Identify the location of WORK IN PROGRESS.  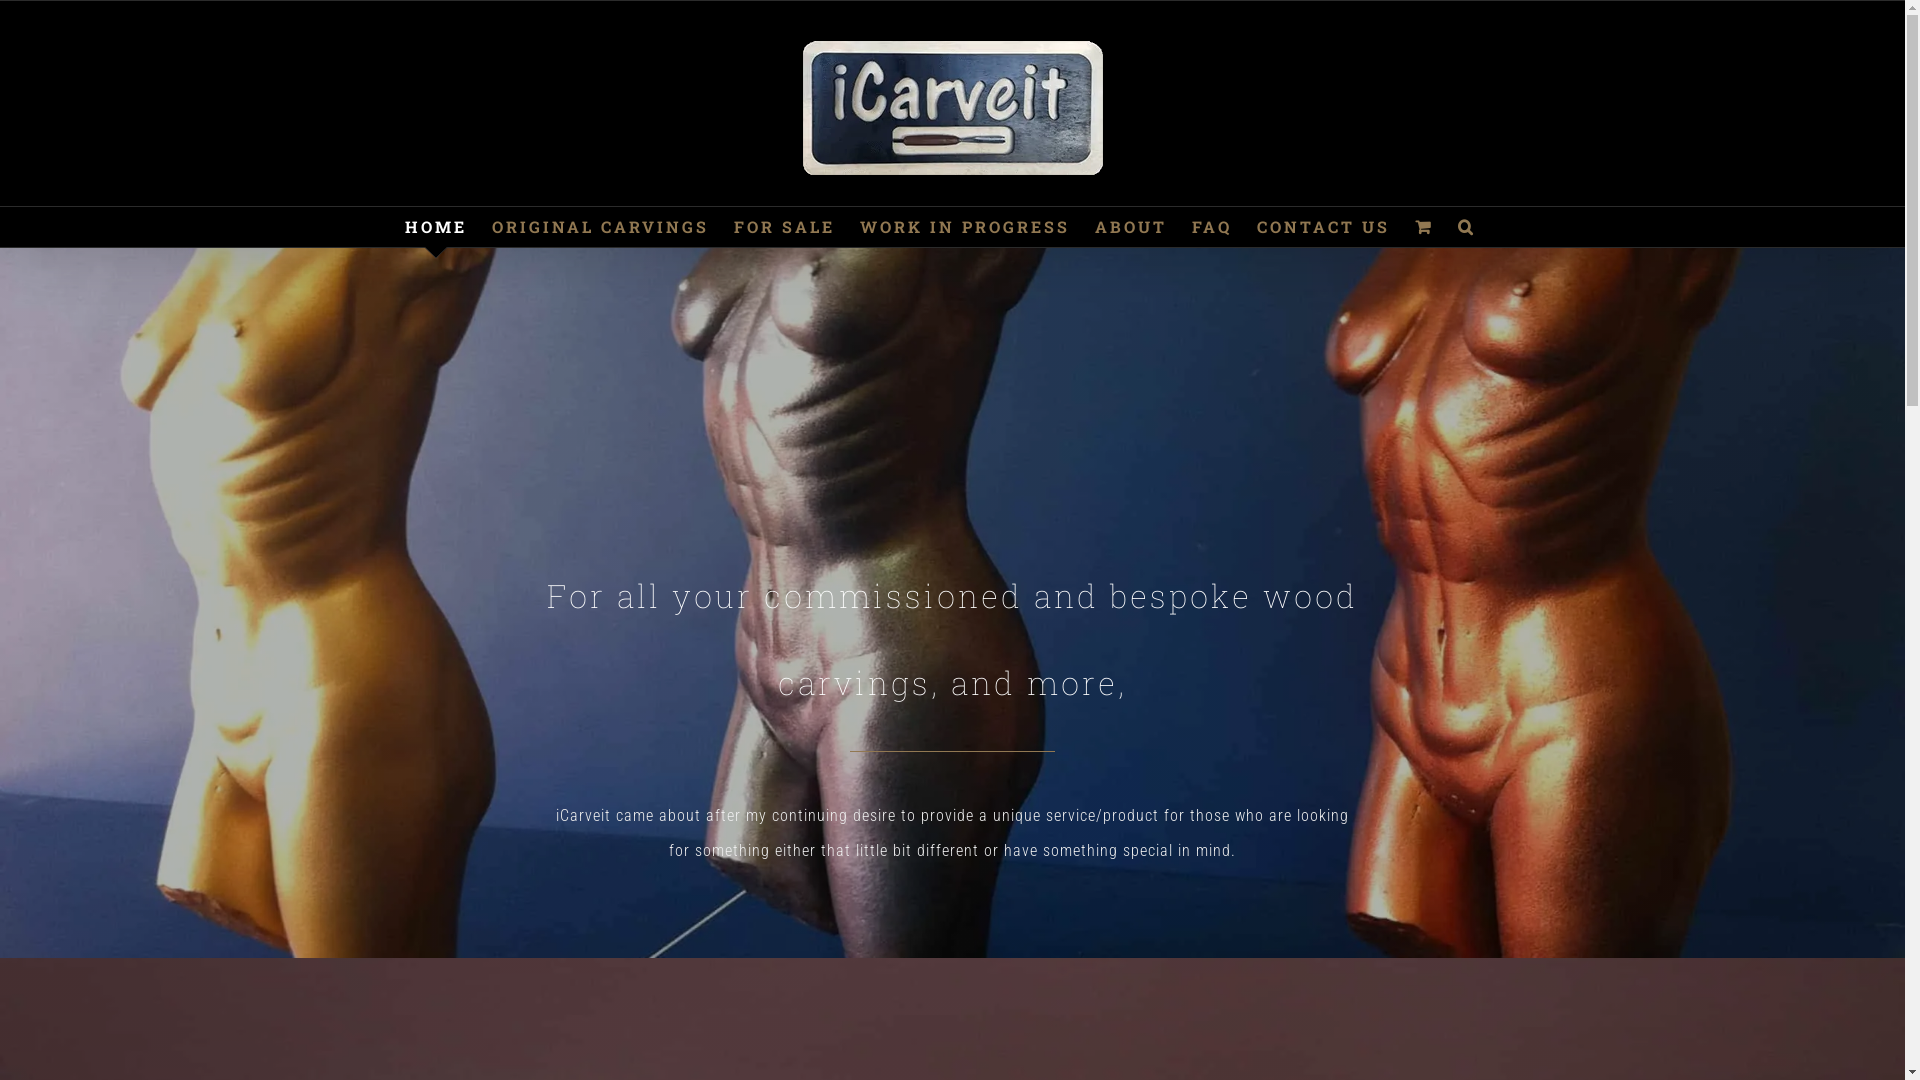
(965, 227).